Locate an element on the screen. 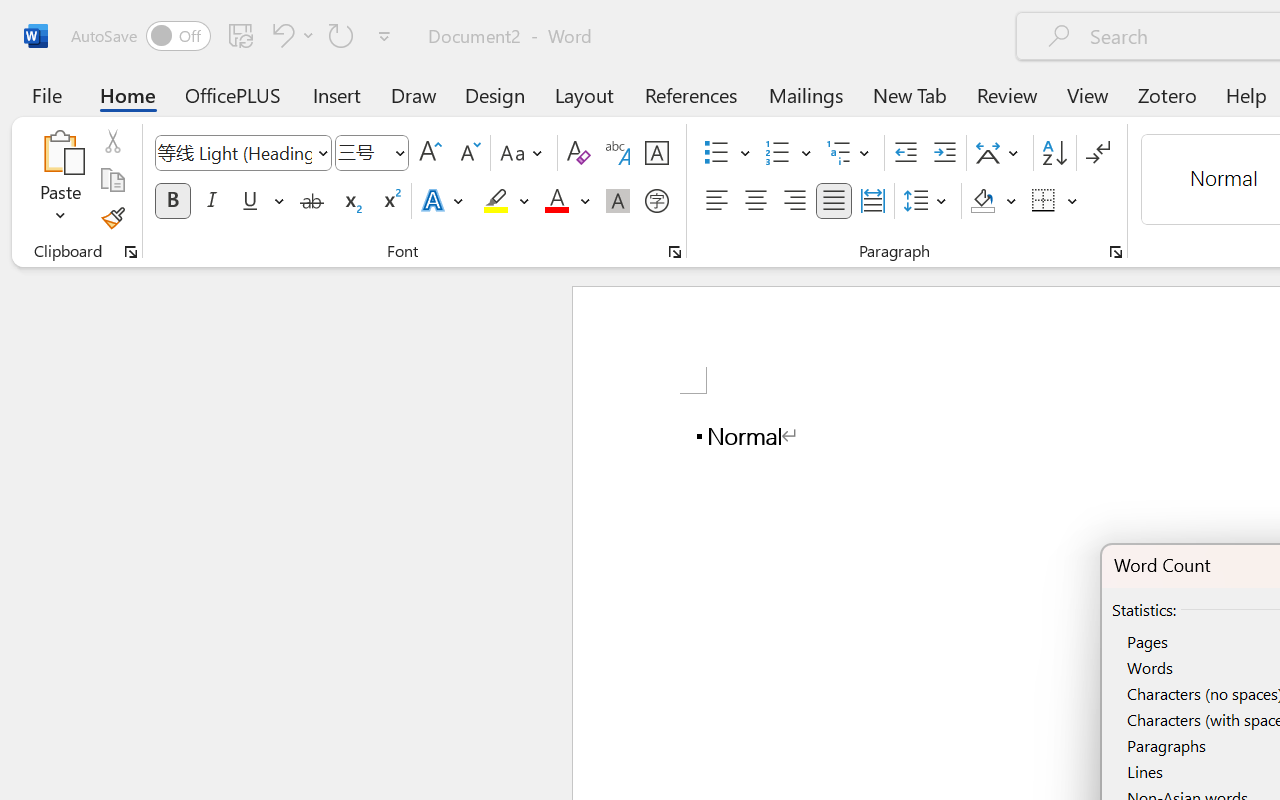 This screenshot has width=1280, height=800. Change Case is located at coordinates (524, 153).